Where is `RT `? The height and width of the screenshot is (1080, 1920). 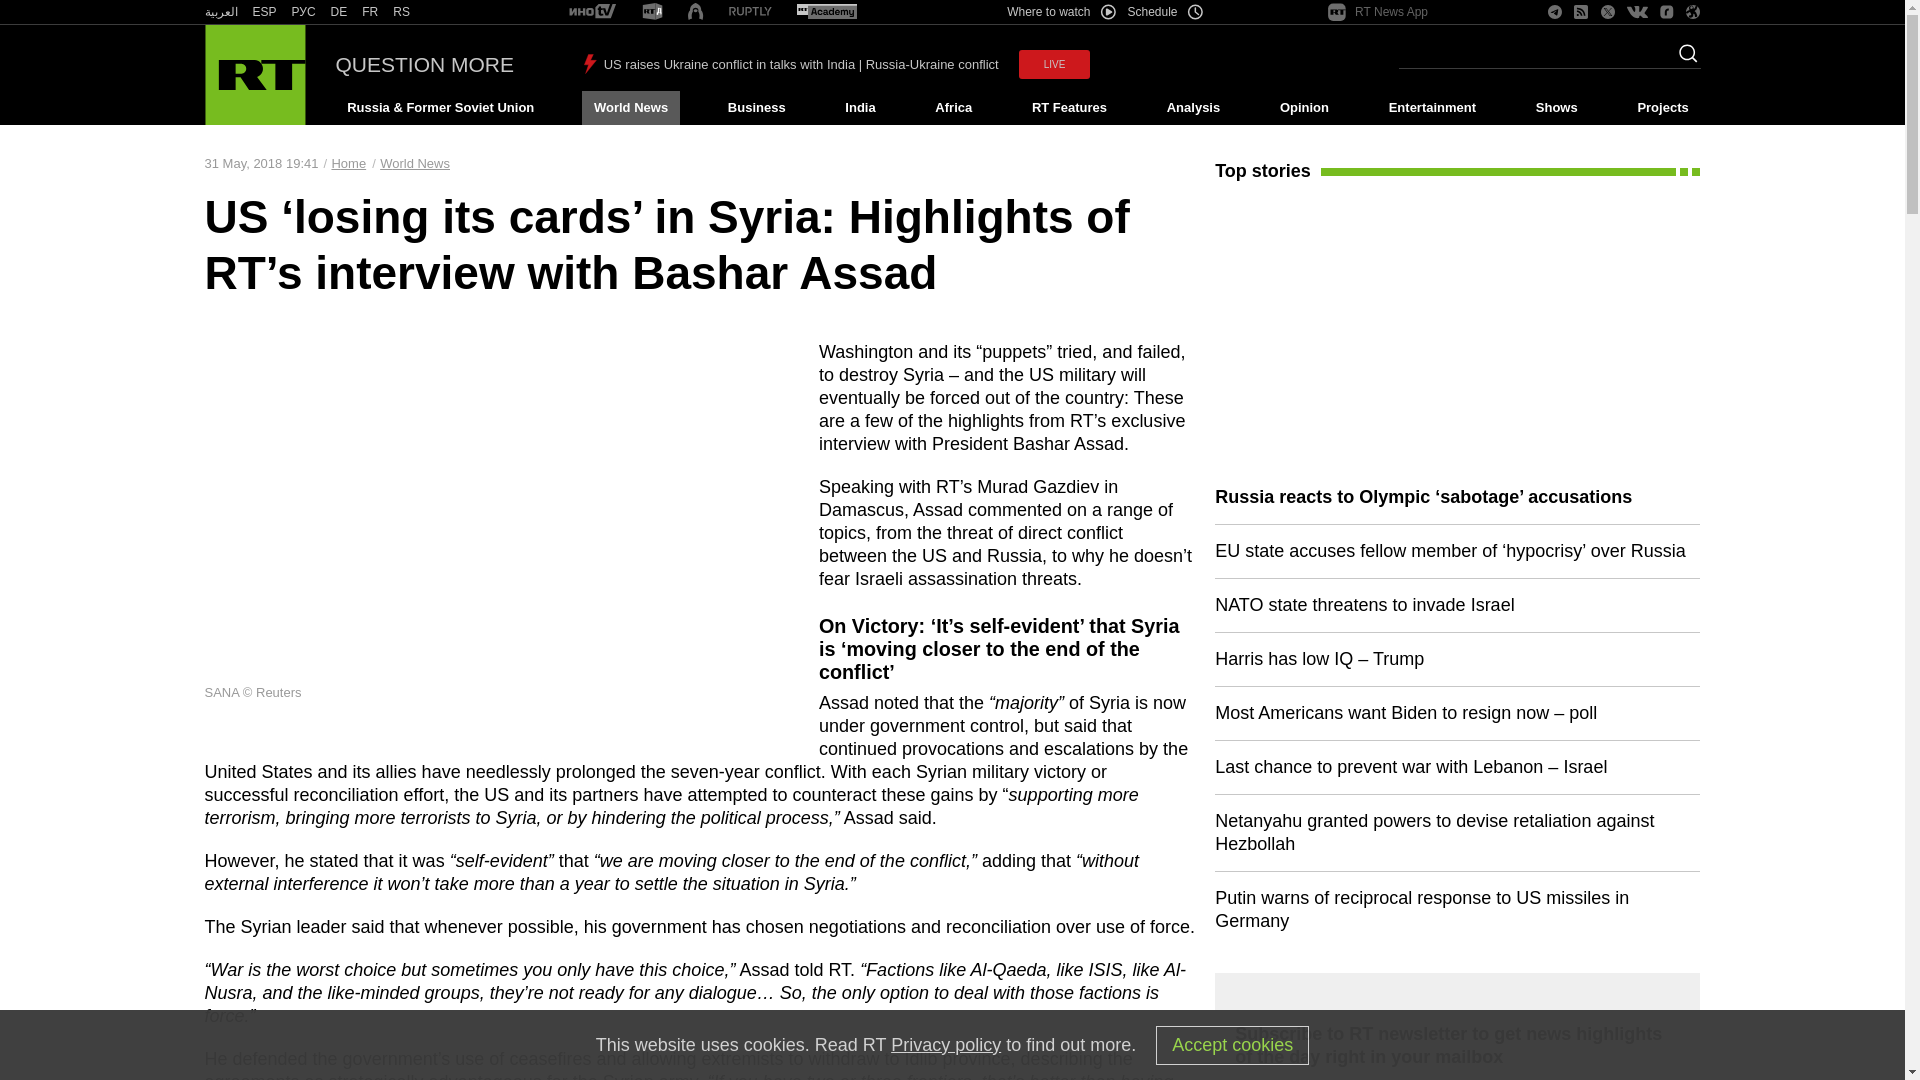 RT  is located at coordinates (652, 12).